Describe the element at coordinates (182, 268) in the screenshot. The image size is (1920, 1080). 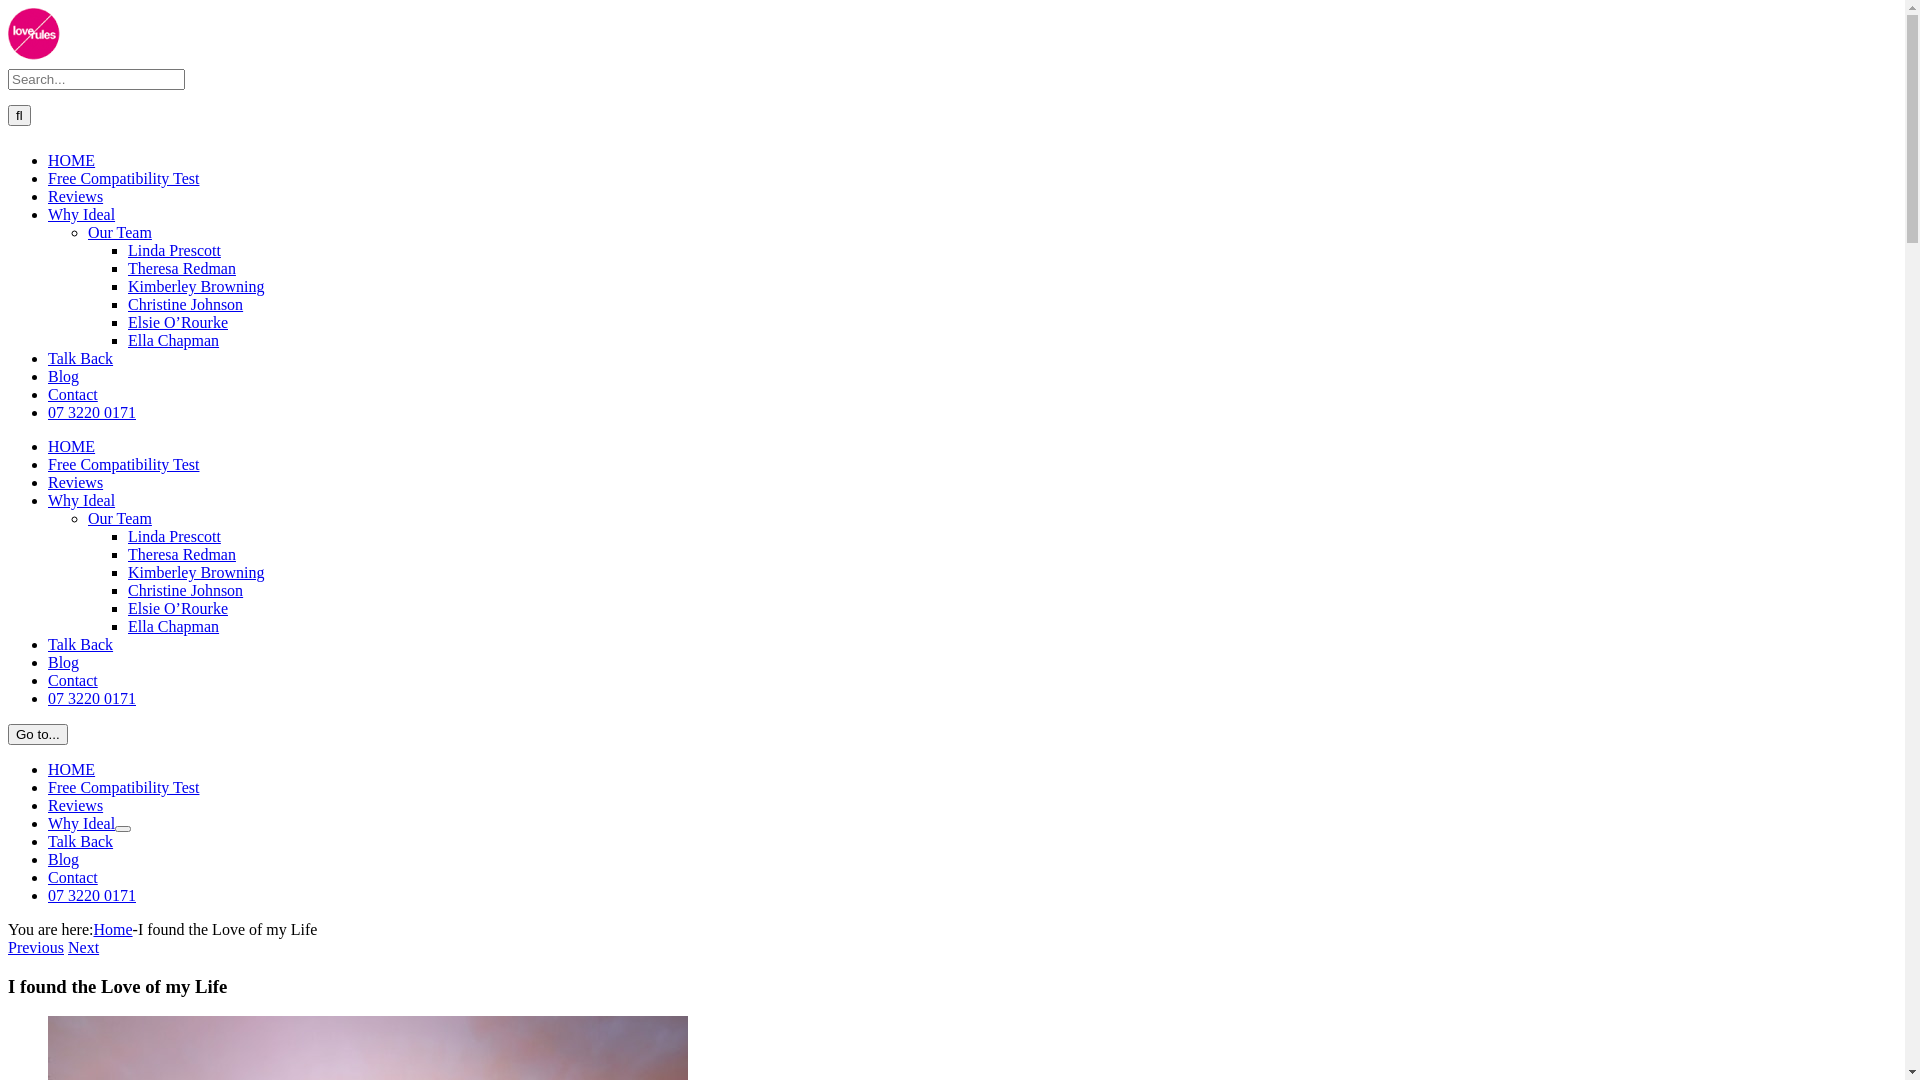
I see `Theresa Redman` at that location.